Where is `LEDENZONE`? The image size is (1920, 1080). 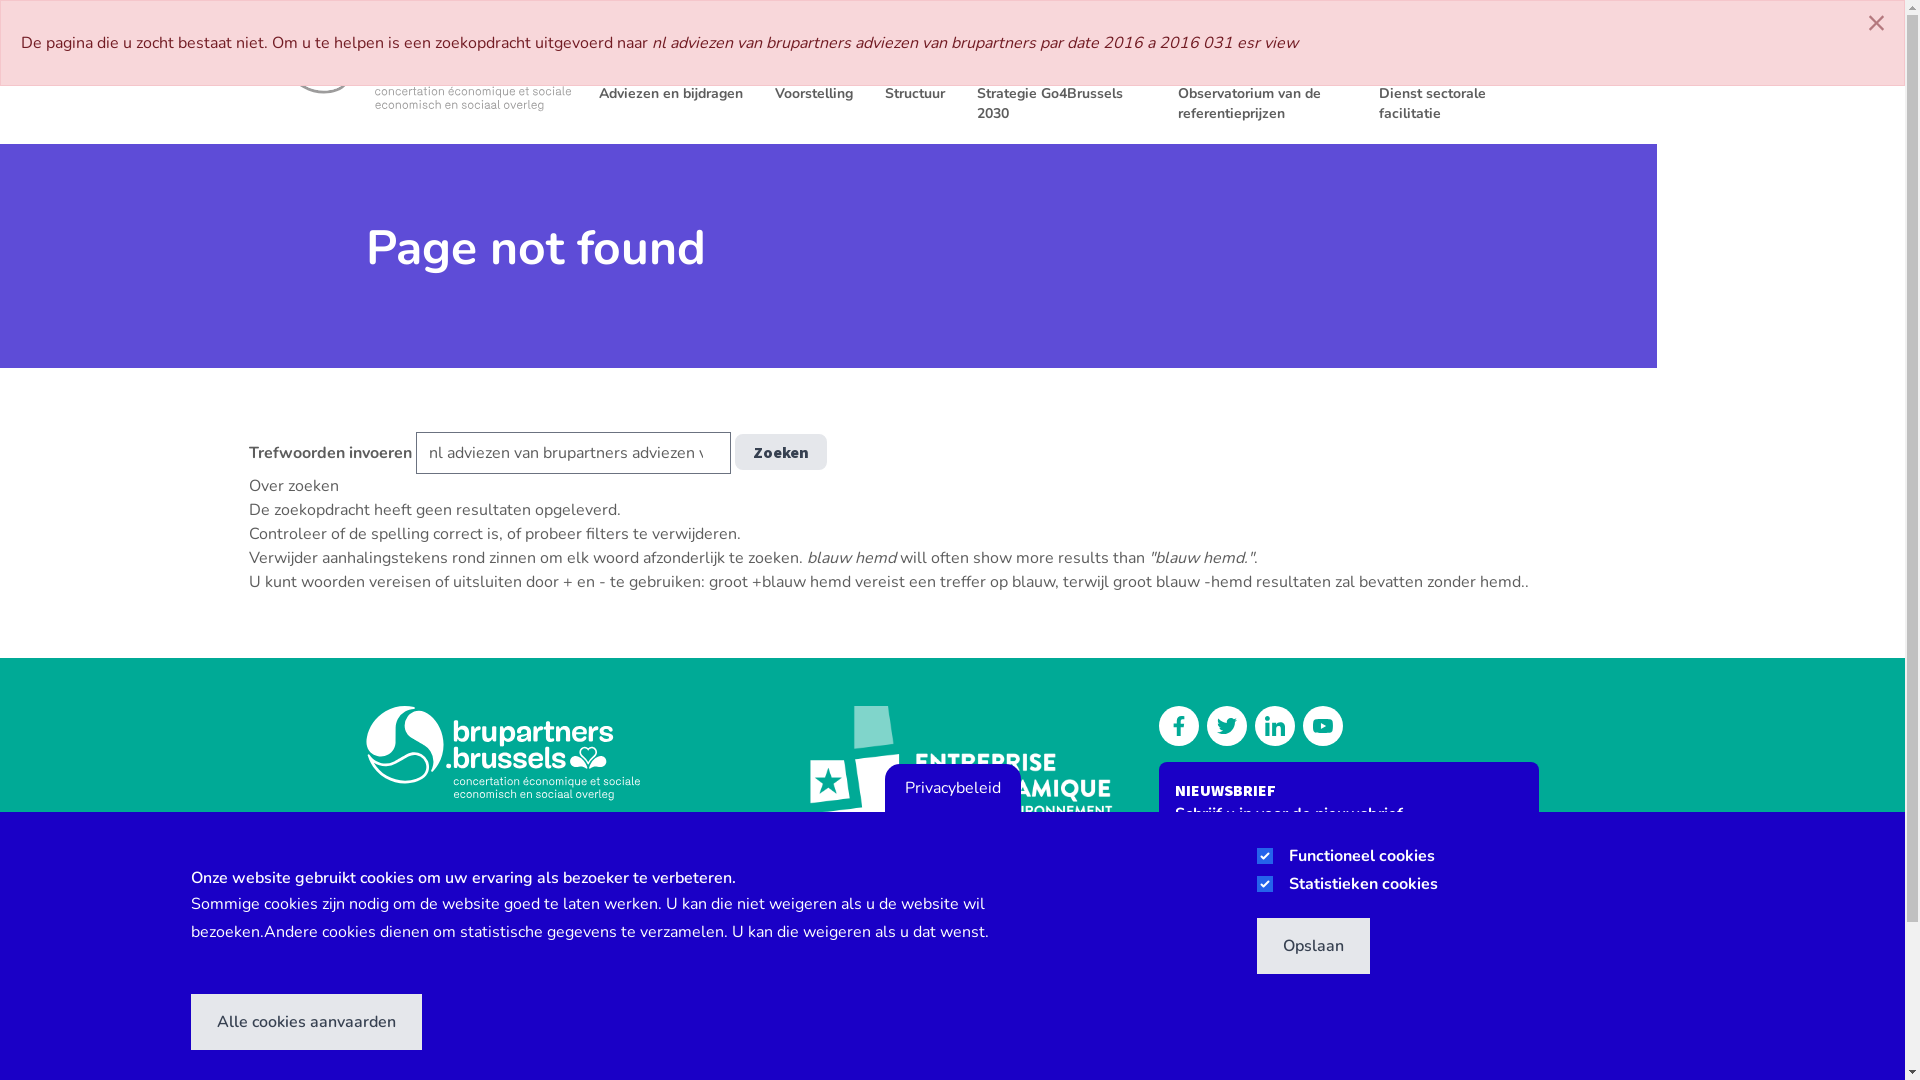 LEDENZONE is located at coordinates (1584, 38).